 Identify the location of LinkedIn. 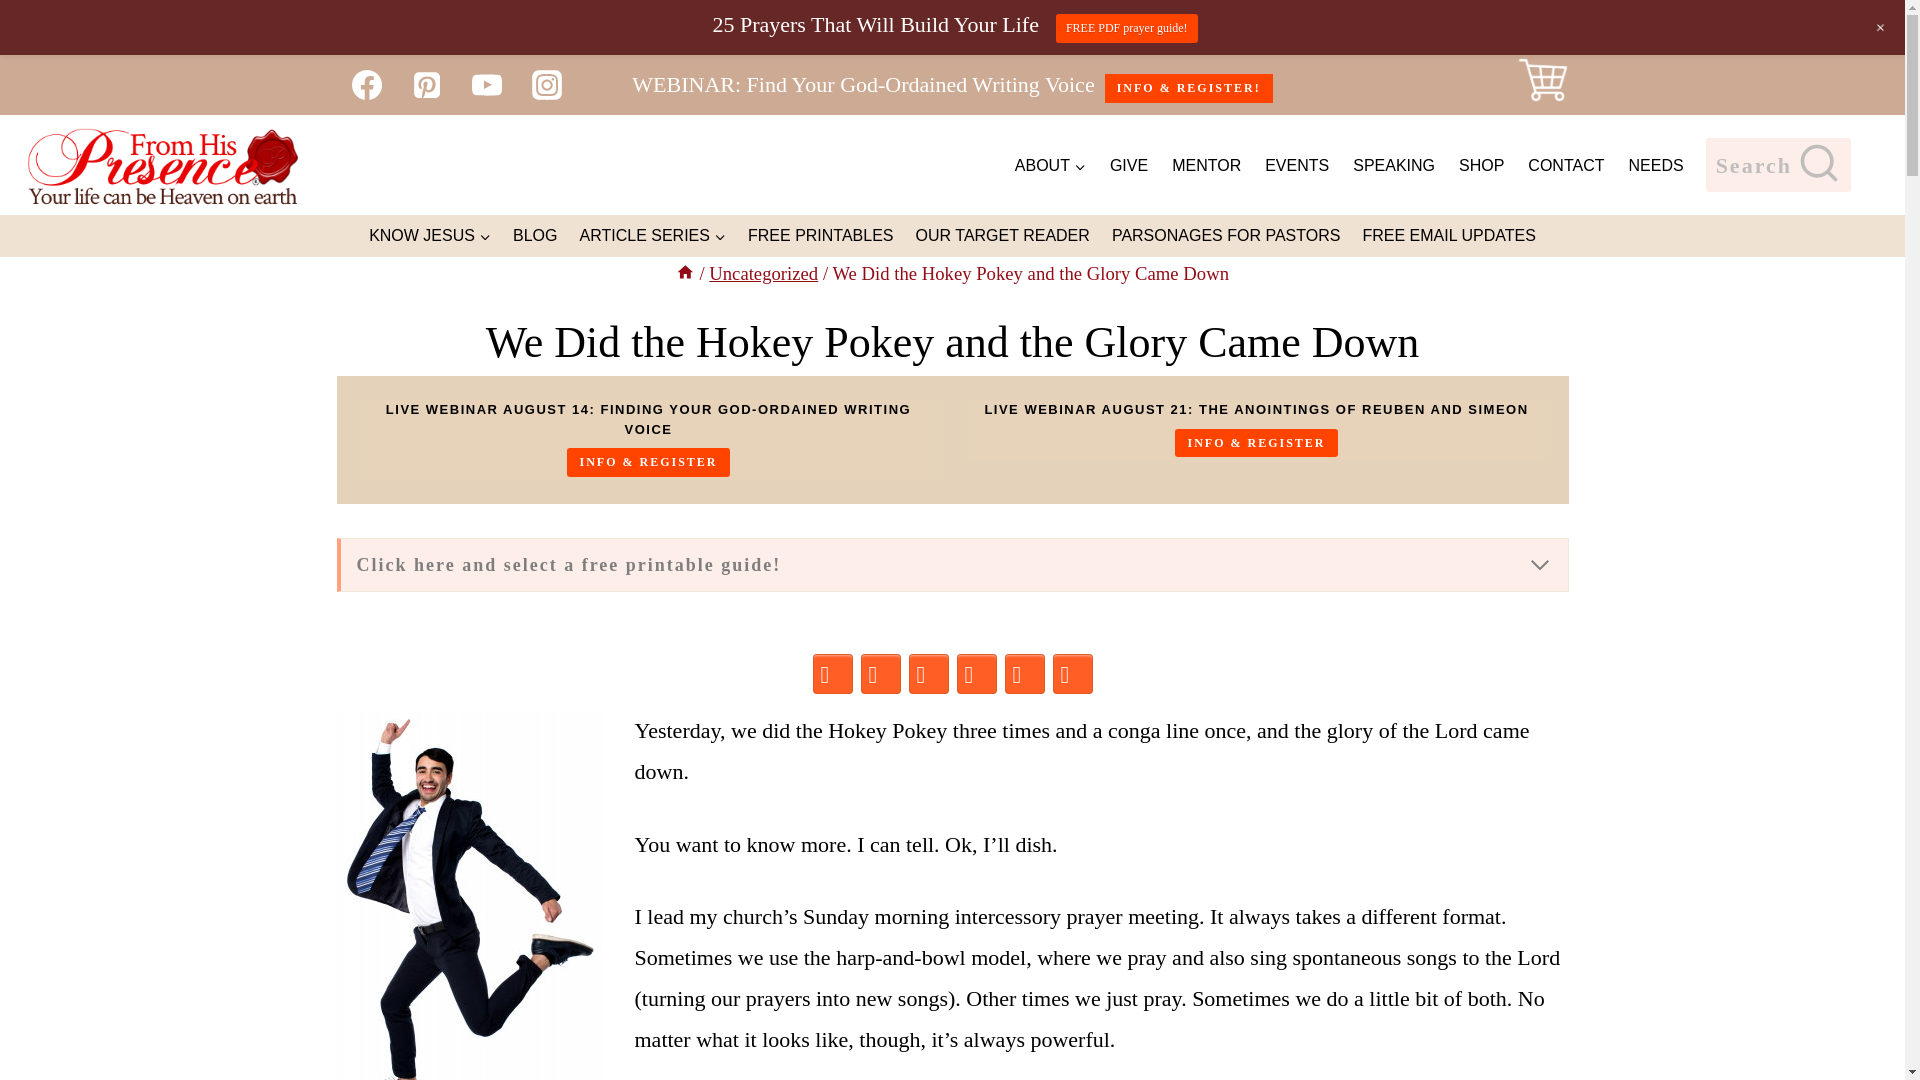
(976, 674).